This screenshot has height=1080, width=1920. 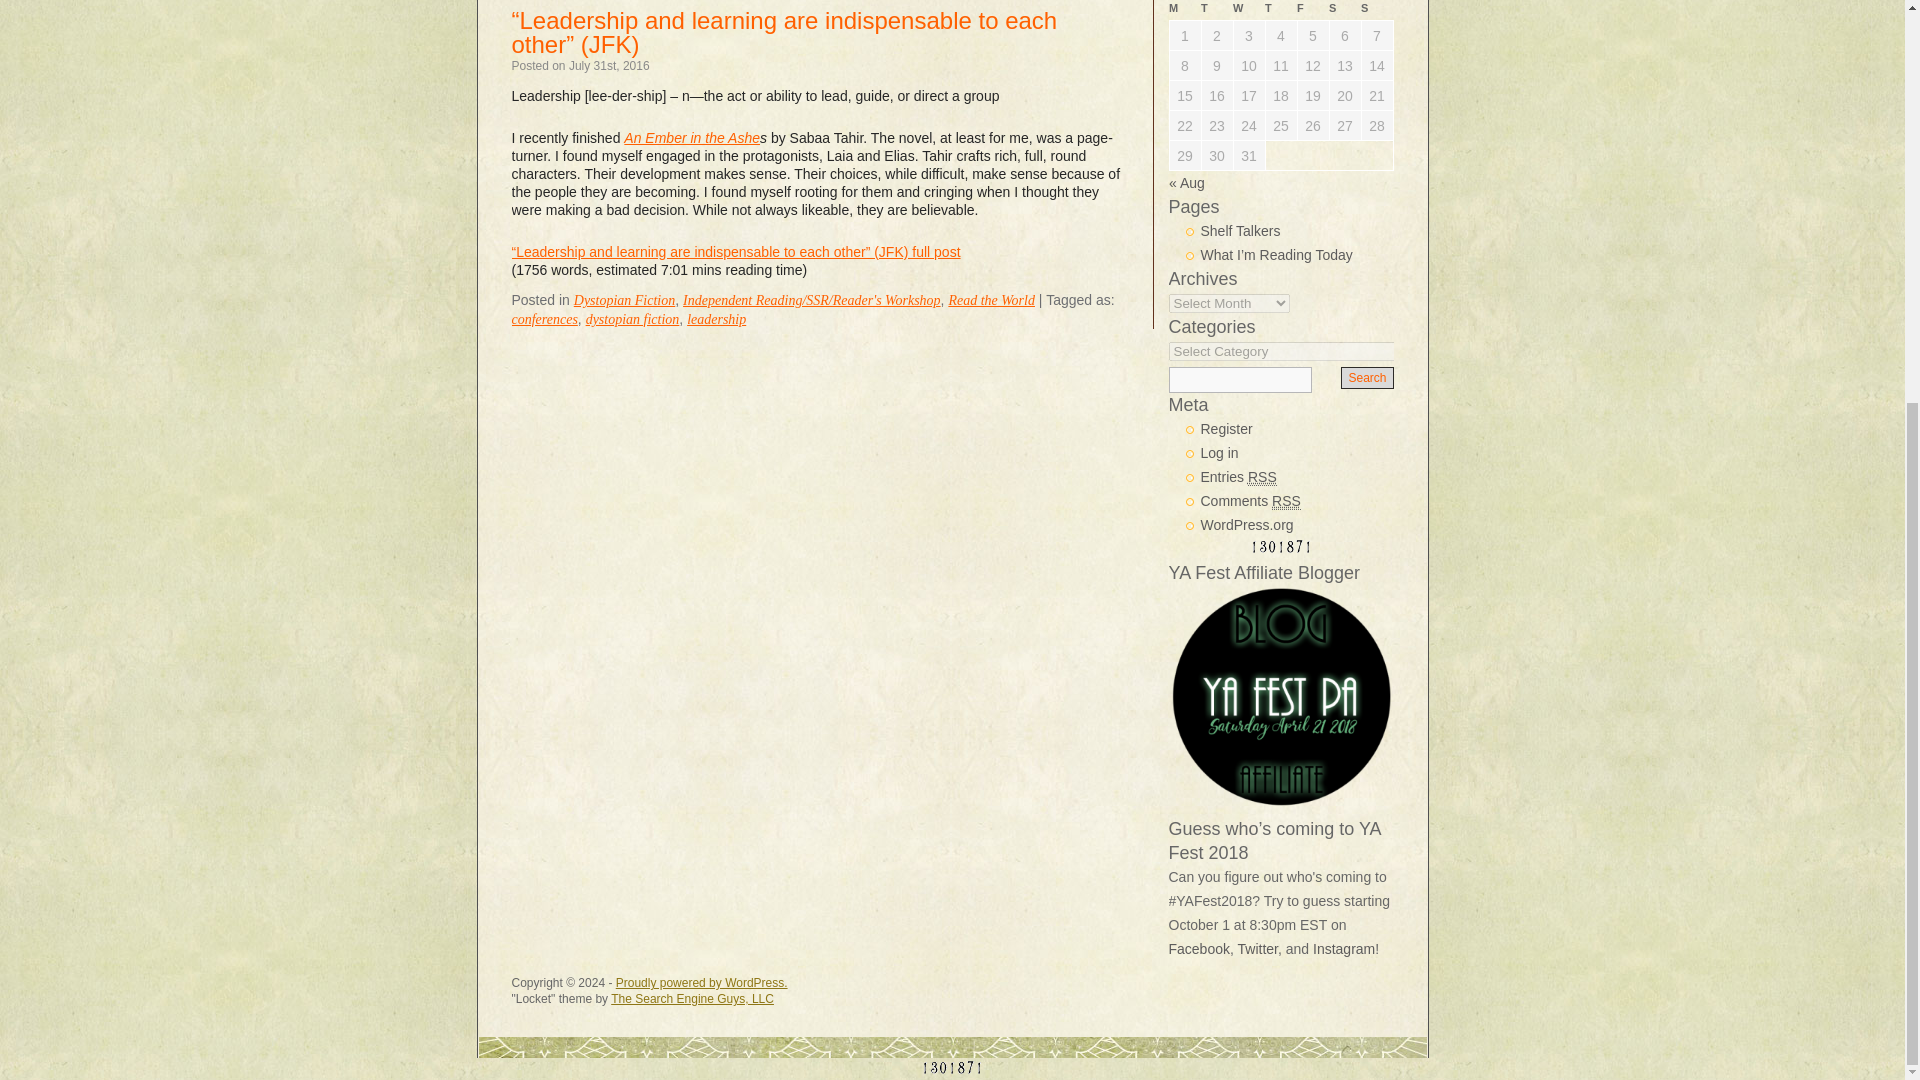 What do you see at coordinates (1226, 429) in the screenshot?
I see `Register` at bounding box center [1226, 429].